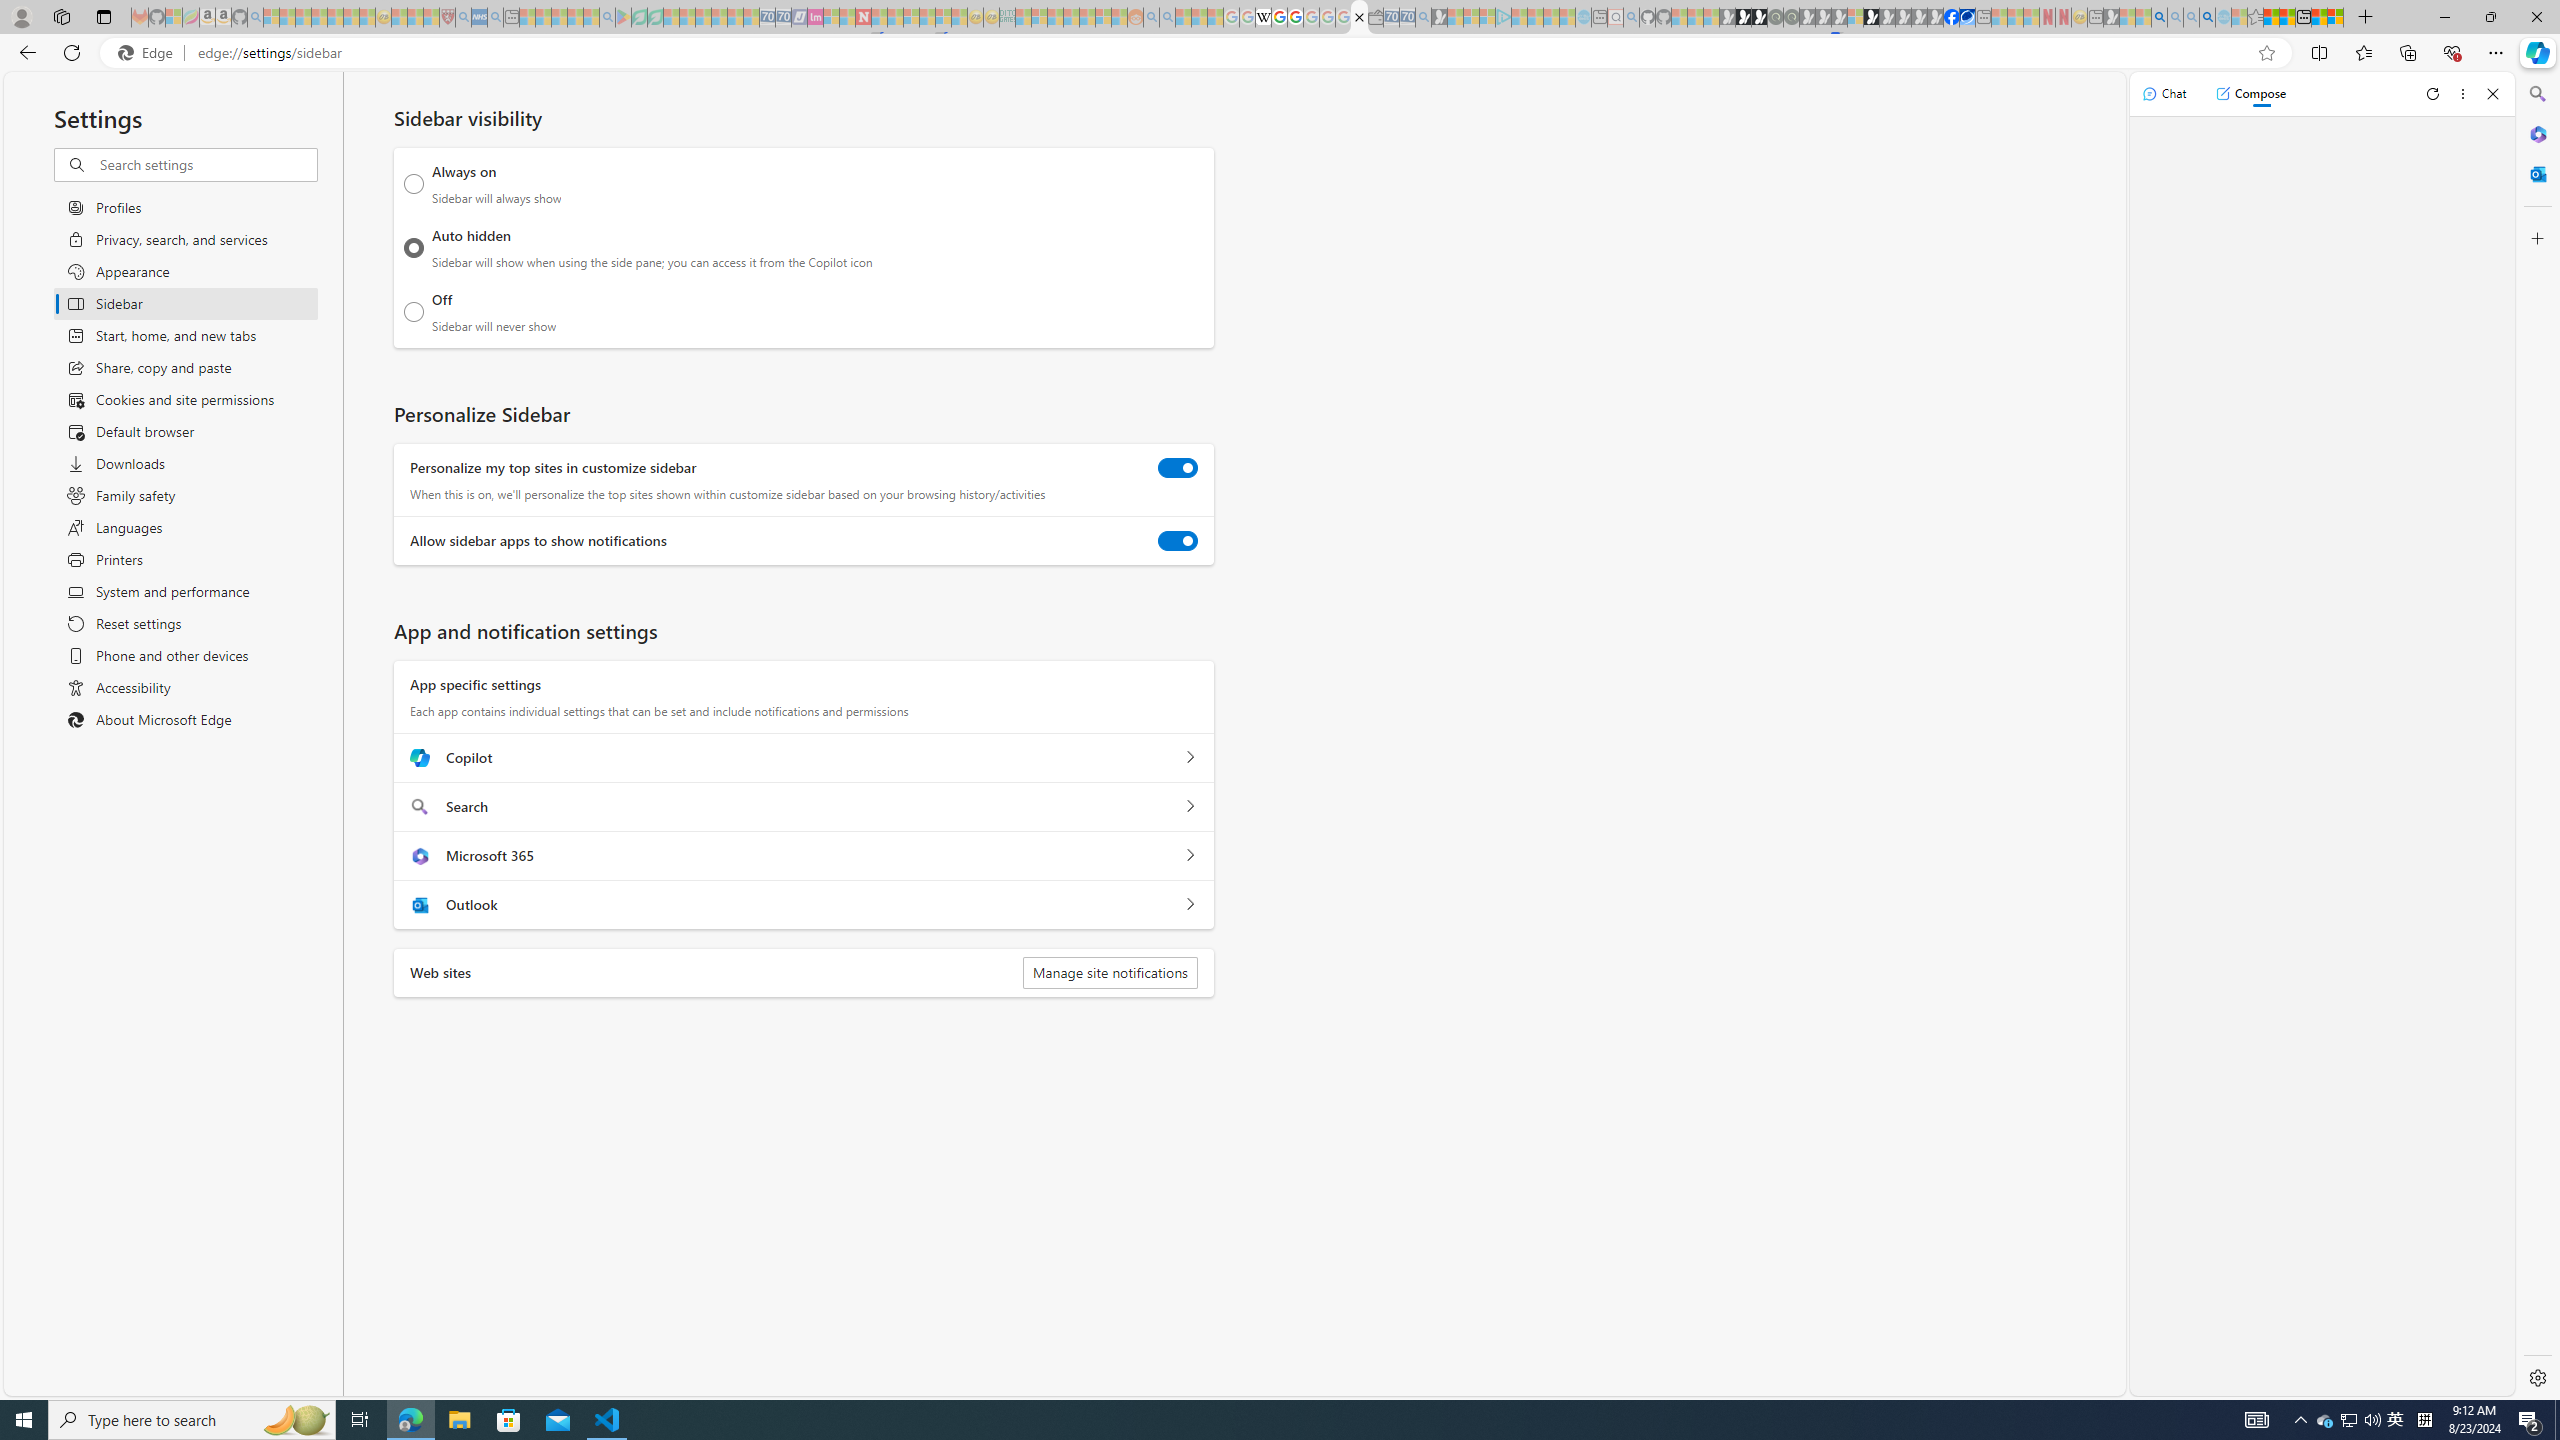  Describe the element at coordinates (206, 164) in the screenshot. I see `Search settings` at that location.